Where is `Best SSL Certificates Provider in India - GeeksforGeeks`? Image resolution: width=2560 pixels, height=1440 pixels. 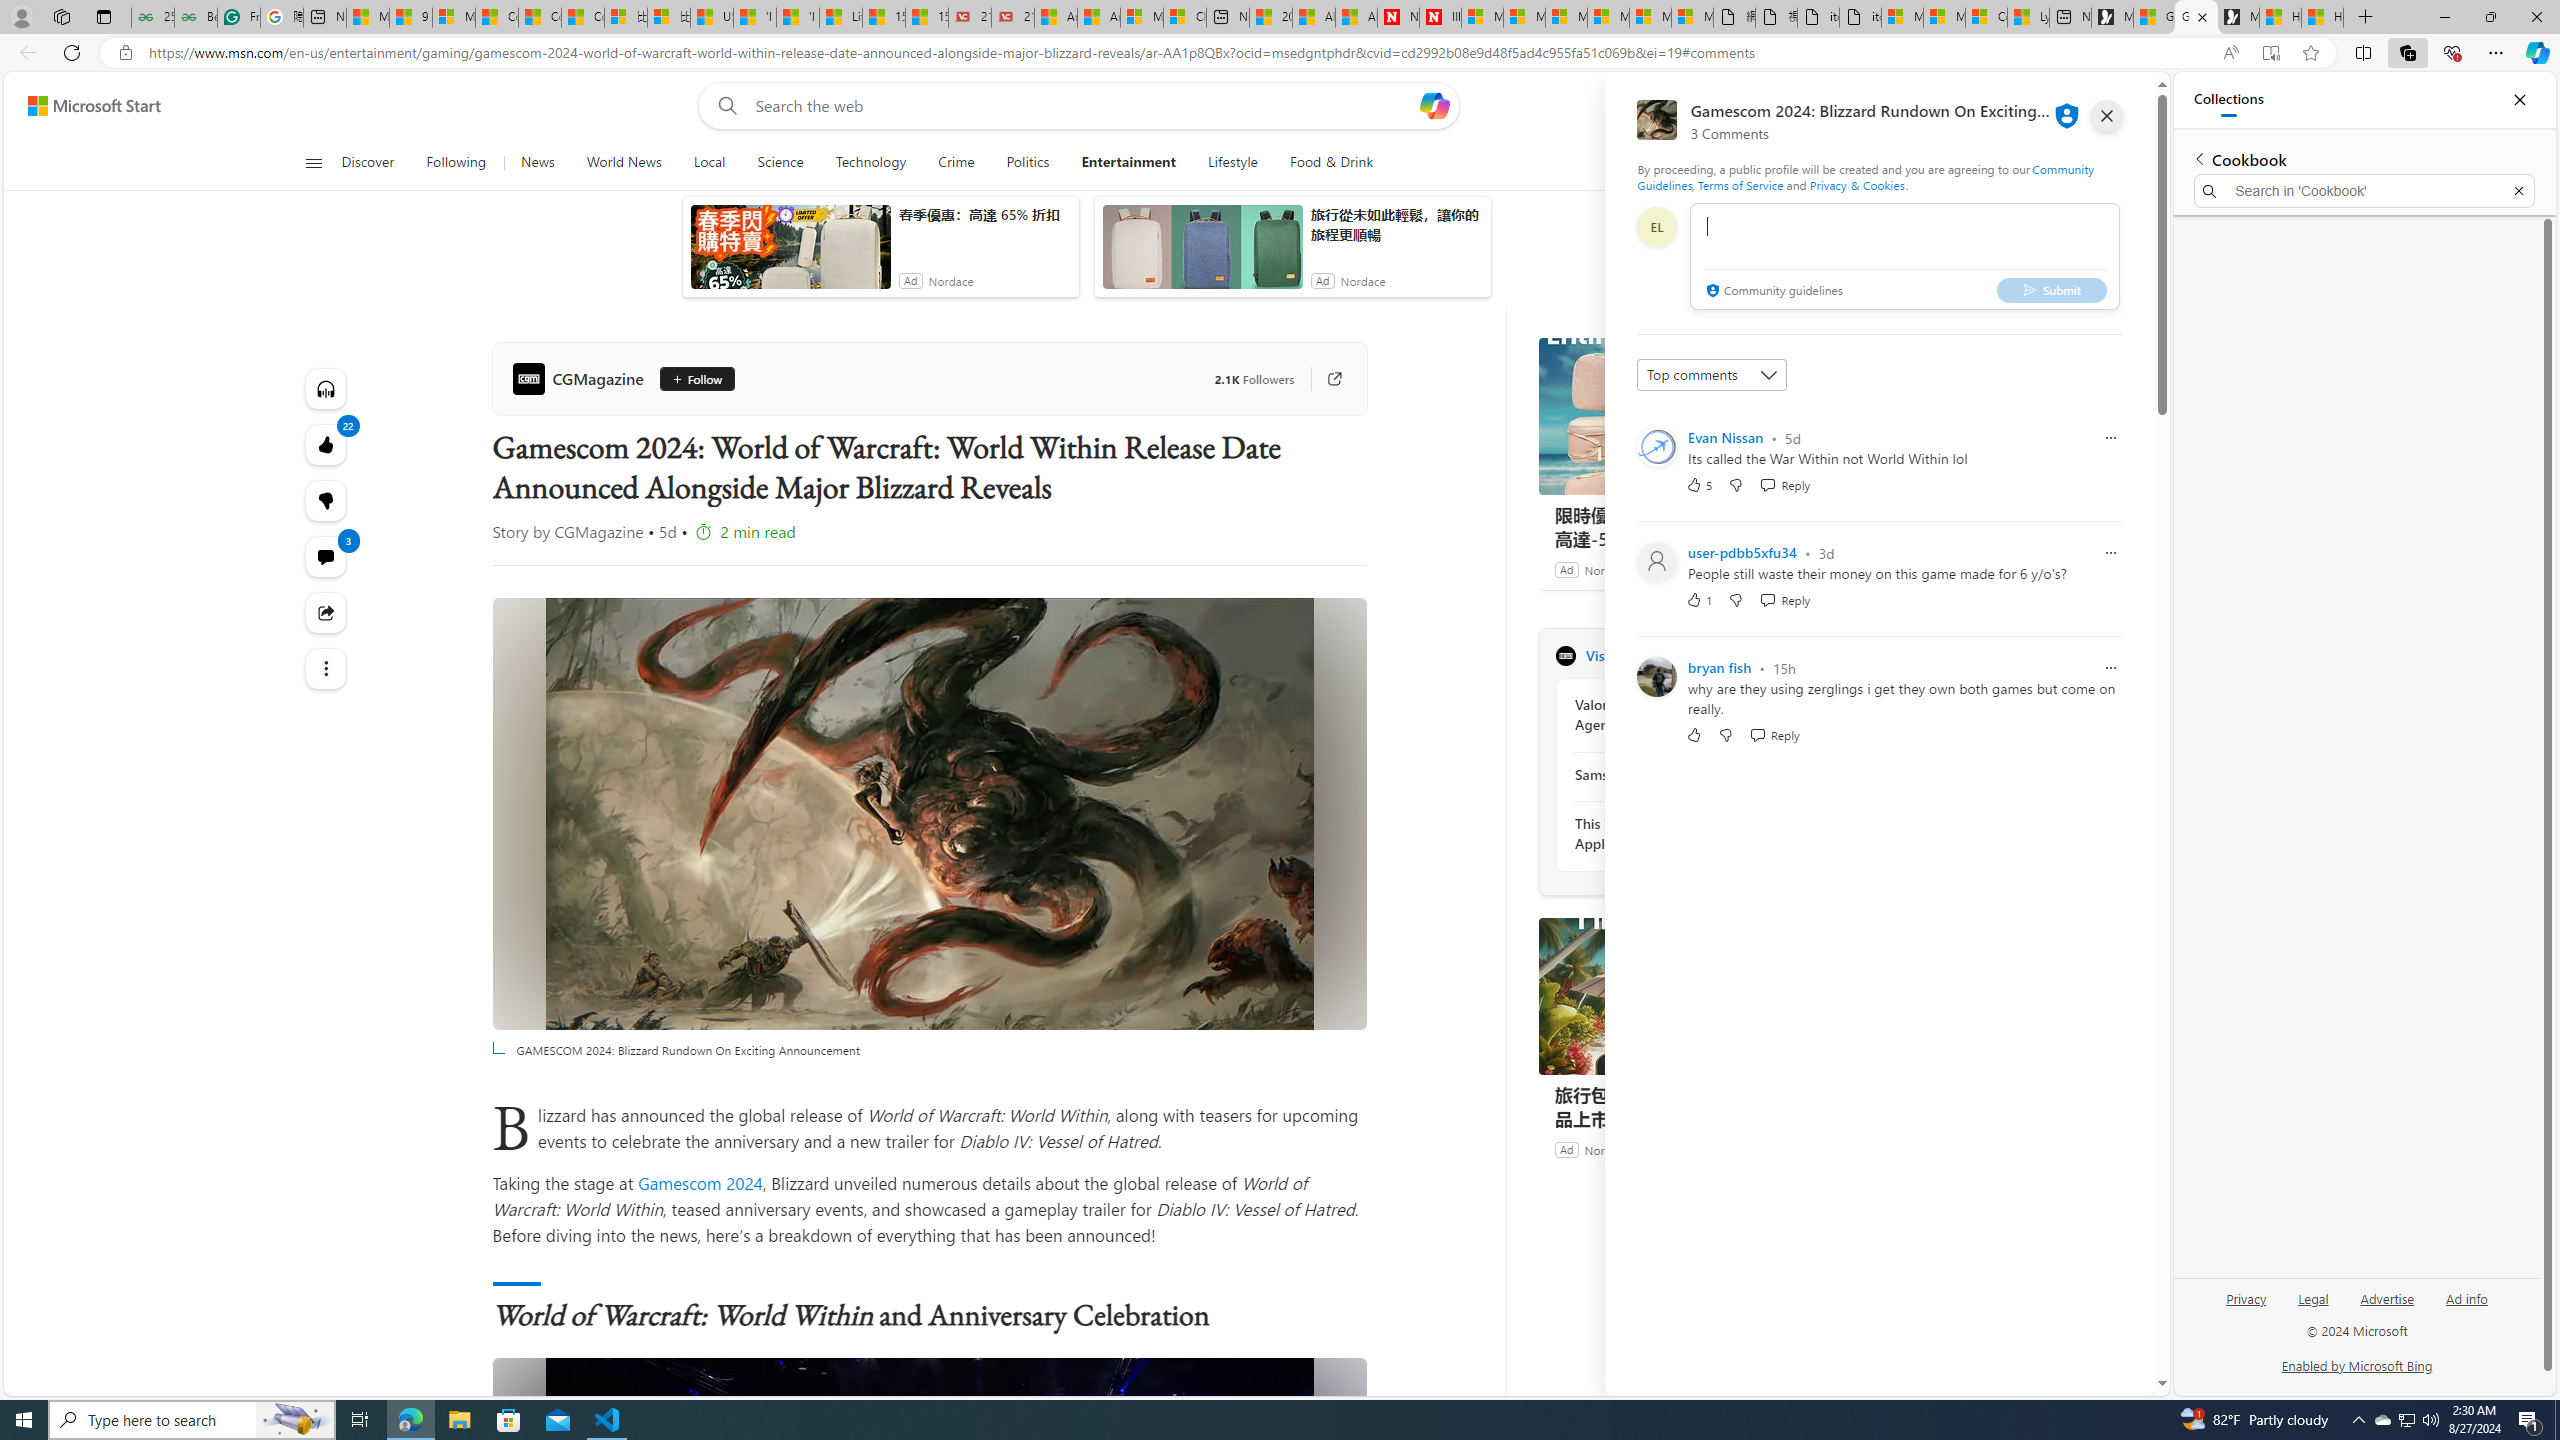
Best SSL Certificates Provider in India - GeeksforGeeks is located at coordinates (196, 17).